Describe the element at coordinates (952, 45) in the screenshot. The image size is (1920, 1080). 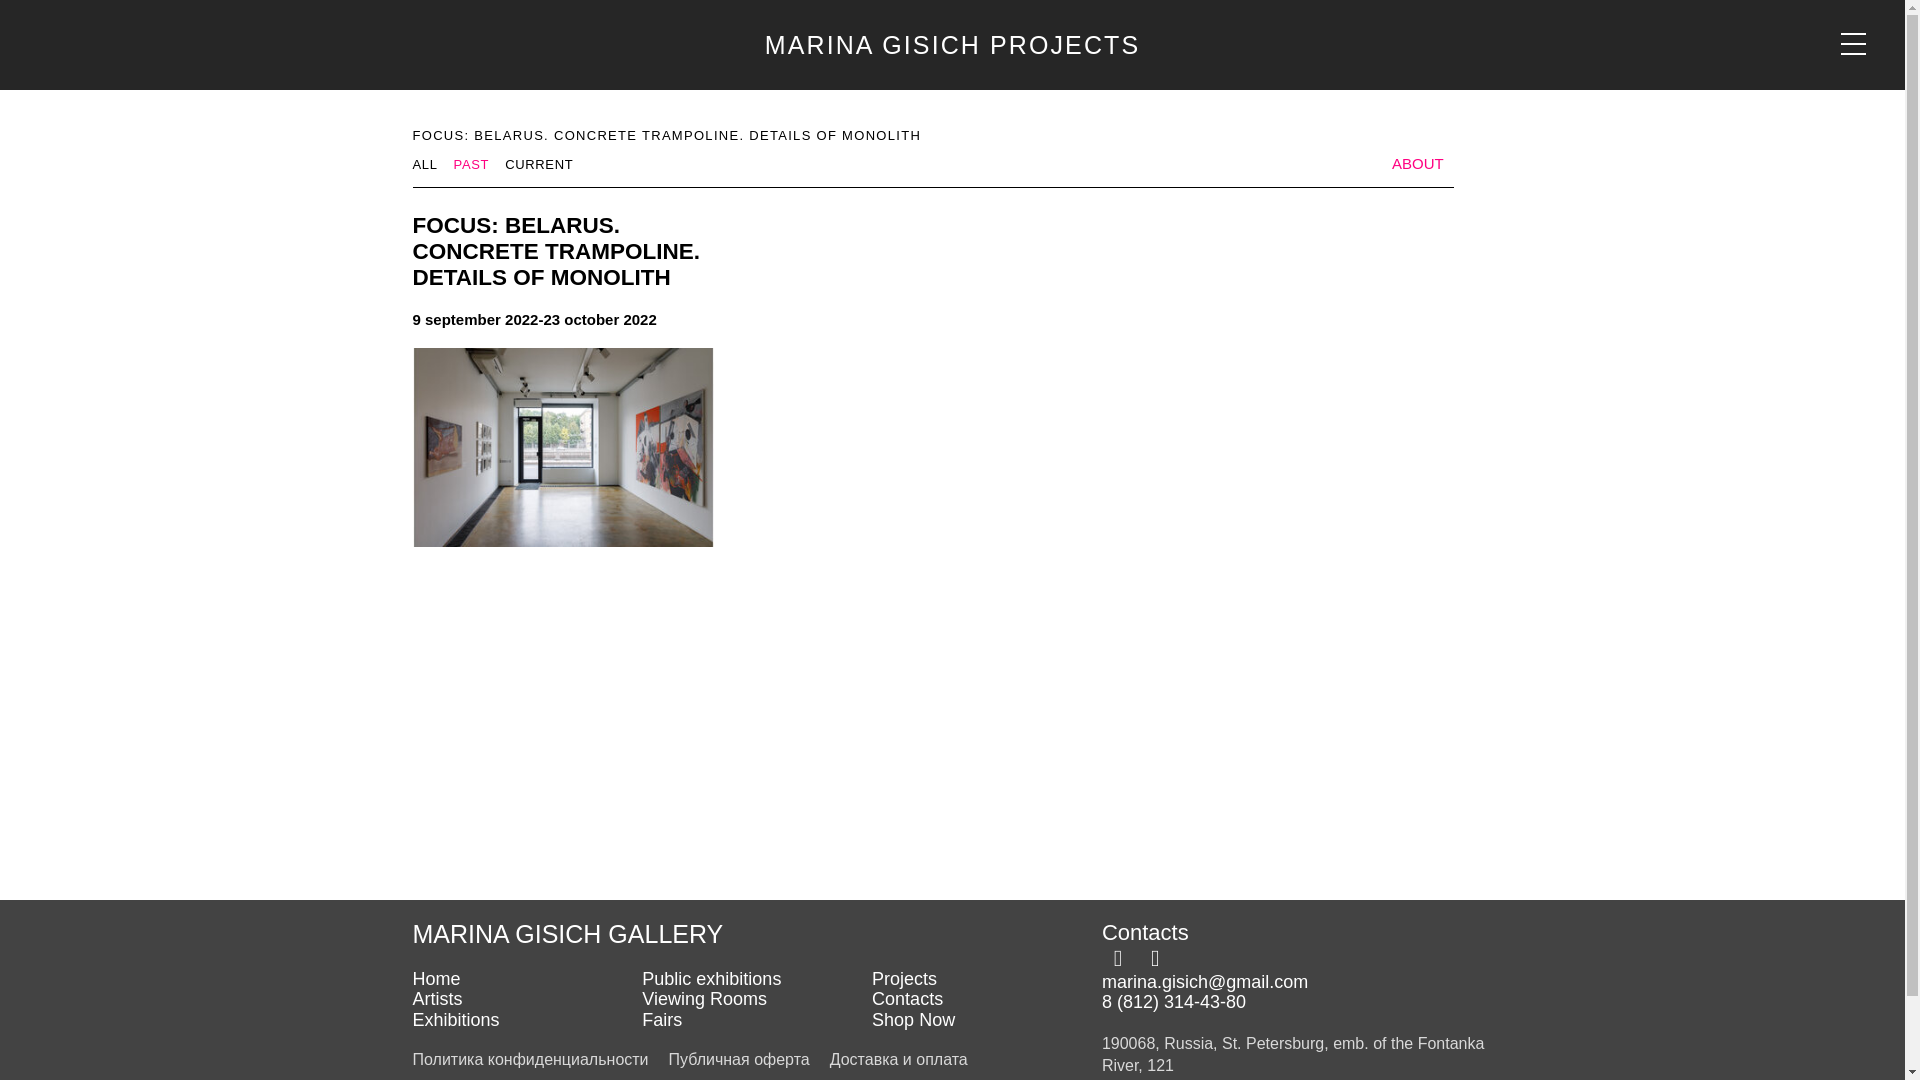
I see `MARINA GISICH PROJECTS` at that location.